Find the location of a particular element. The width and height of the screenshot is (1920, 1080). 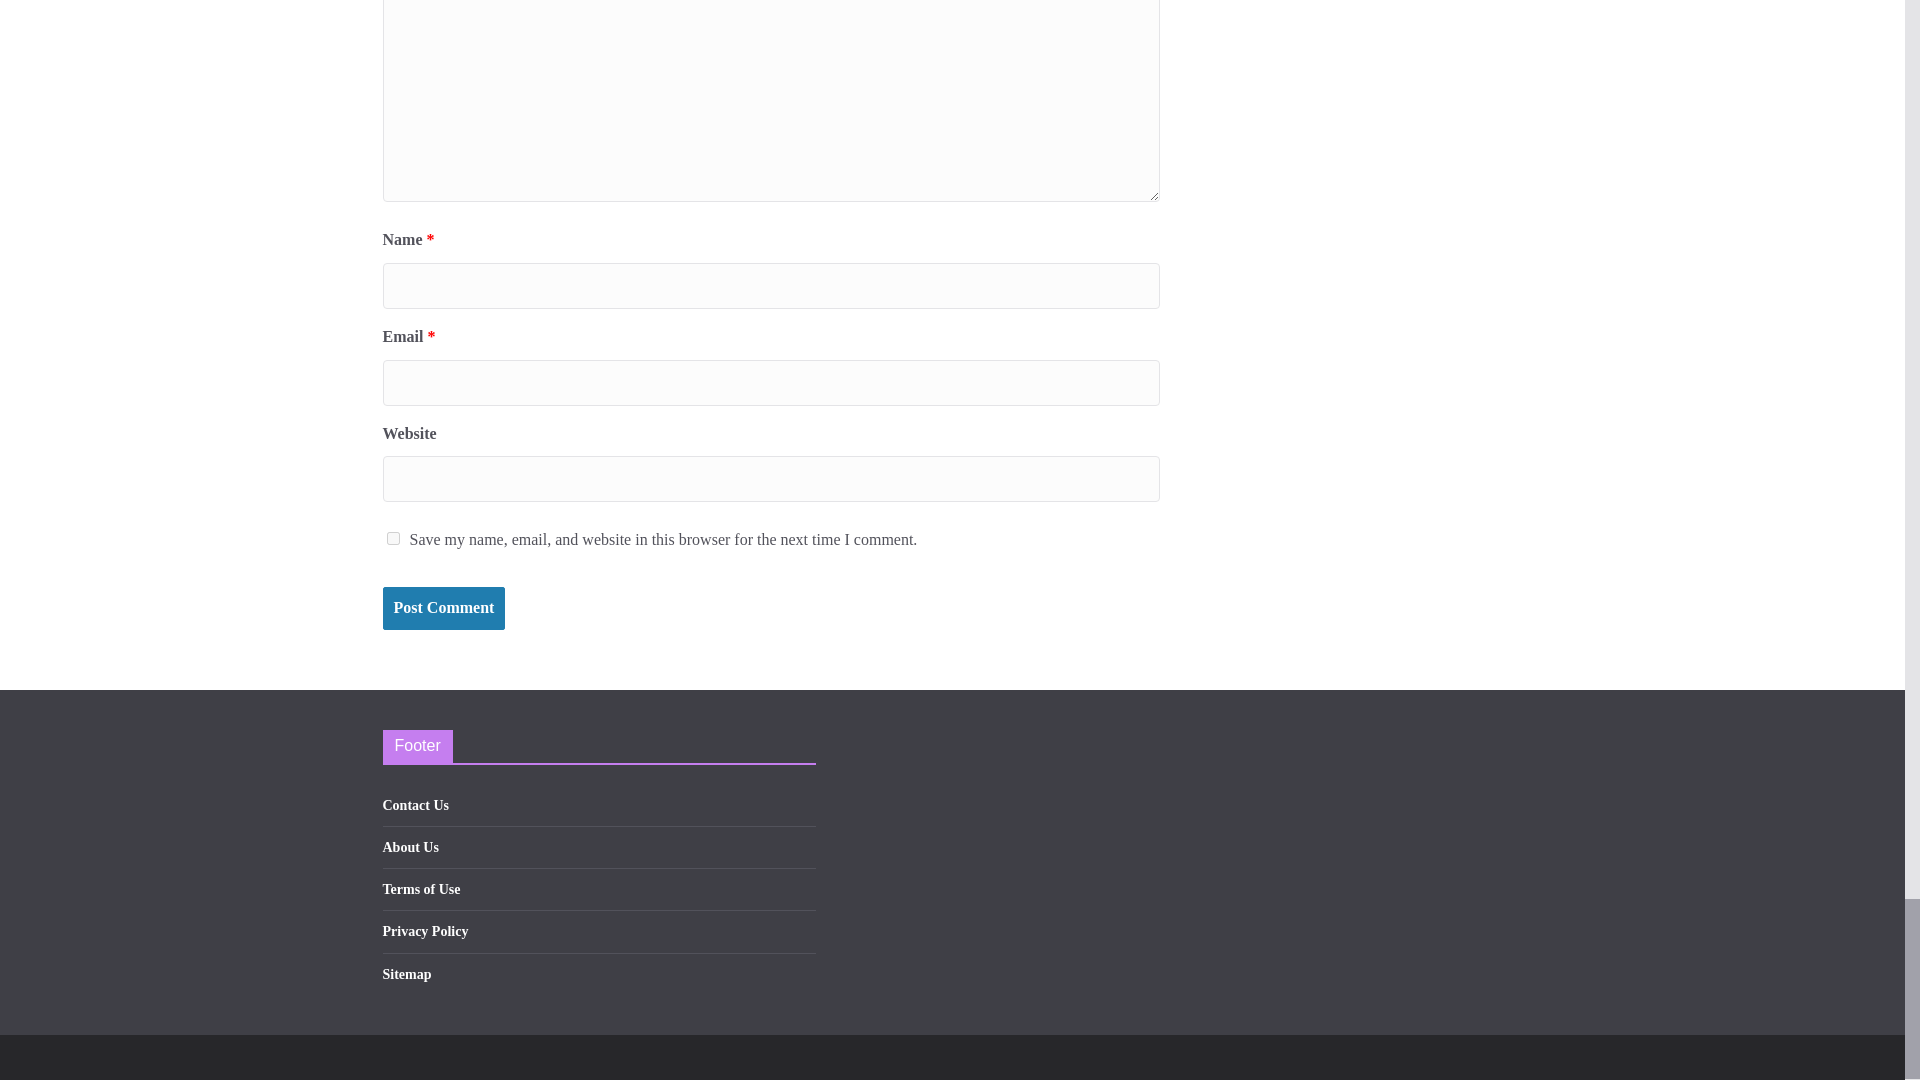

yes is located at coordinates (392, 538).